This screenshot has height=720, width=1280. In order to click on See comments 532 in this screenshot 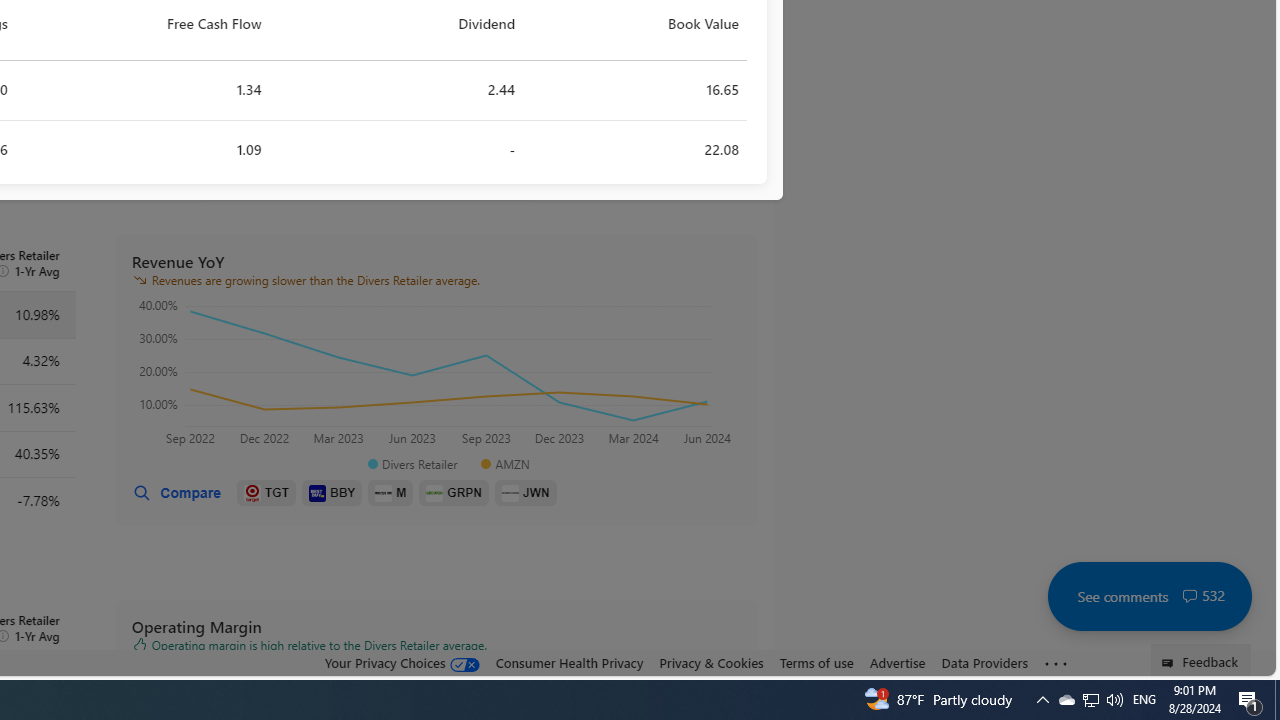, I will do `click(1149, 596)`.